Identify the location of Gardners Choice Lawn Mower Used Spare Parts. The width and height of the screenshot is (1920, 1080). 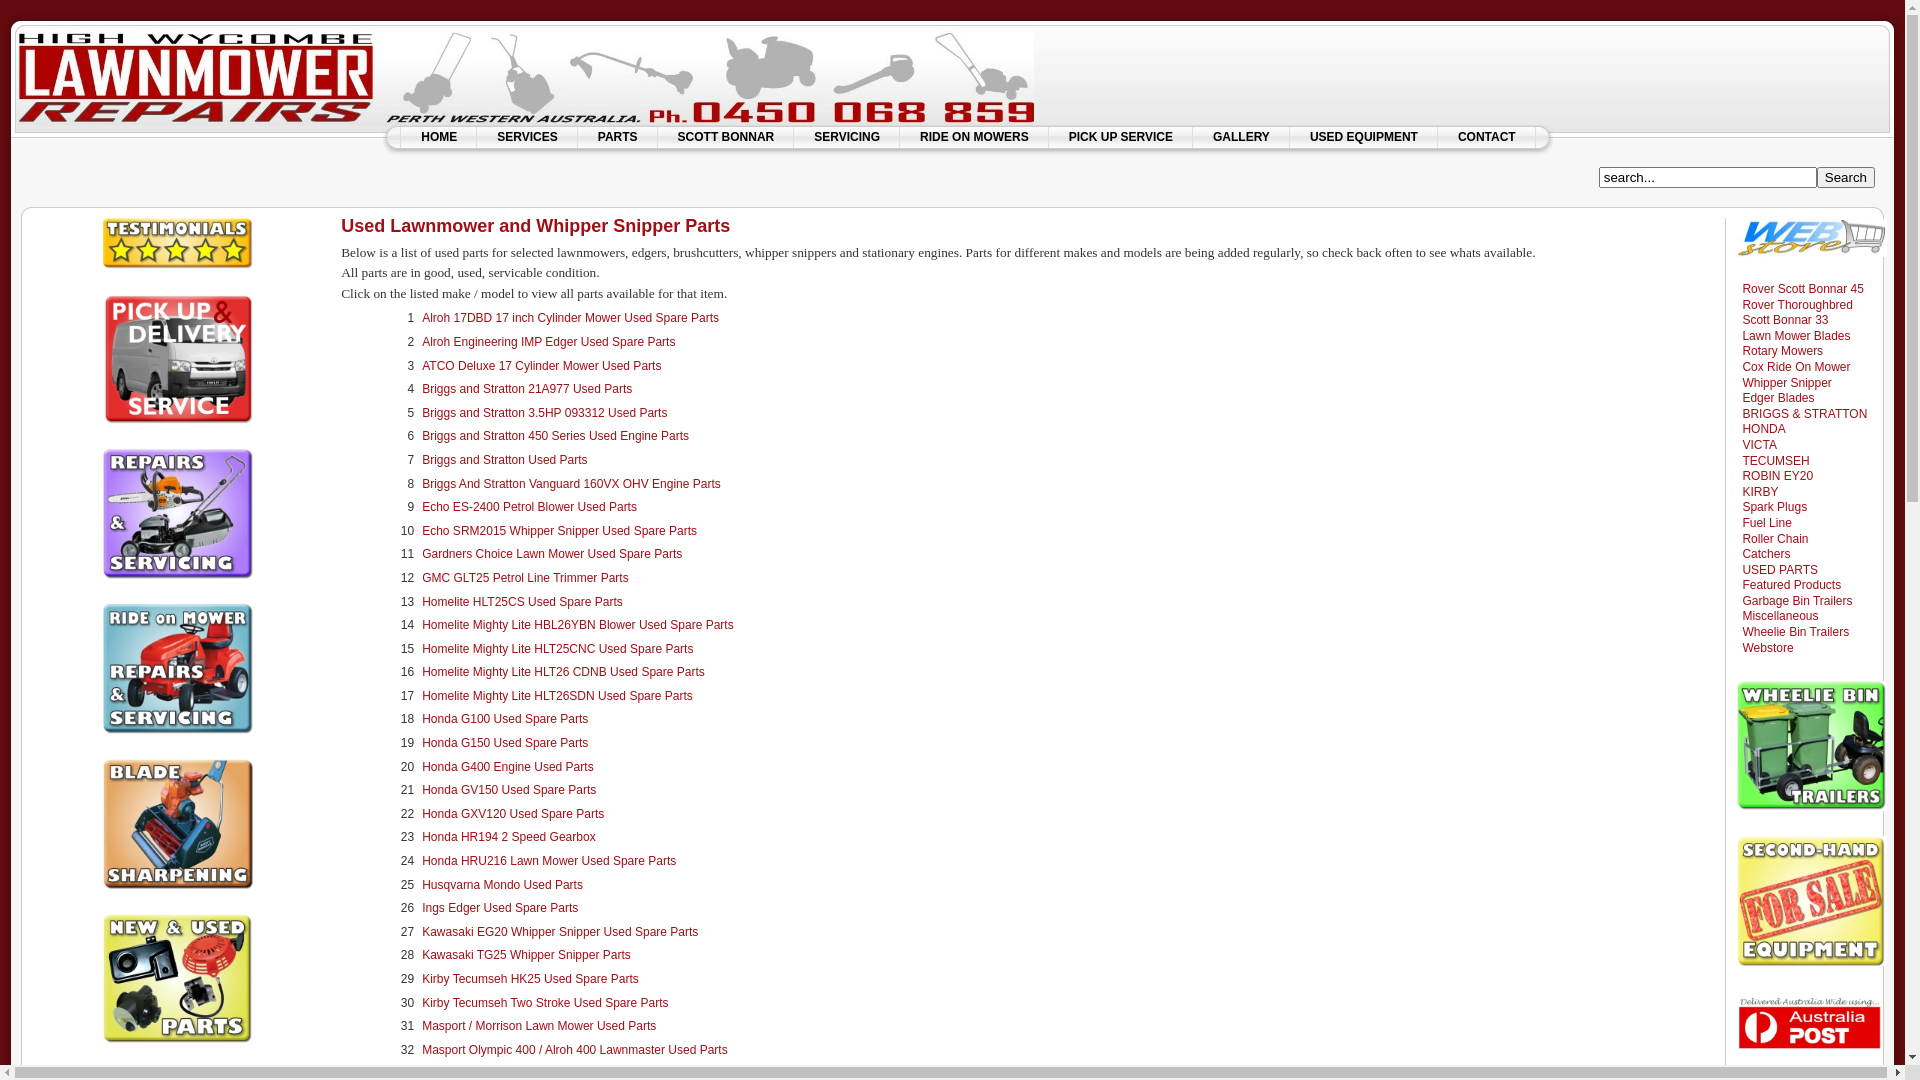
(552, 554).